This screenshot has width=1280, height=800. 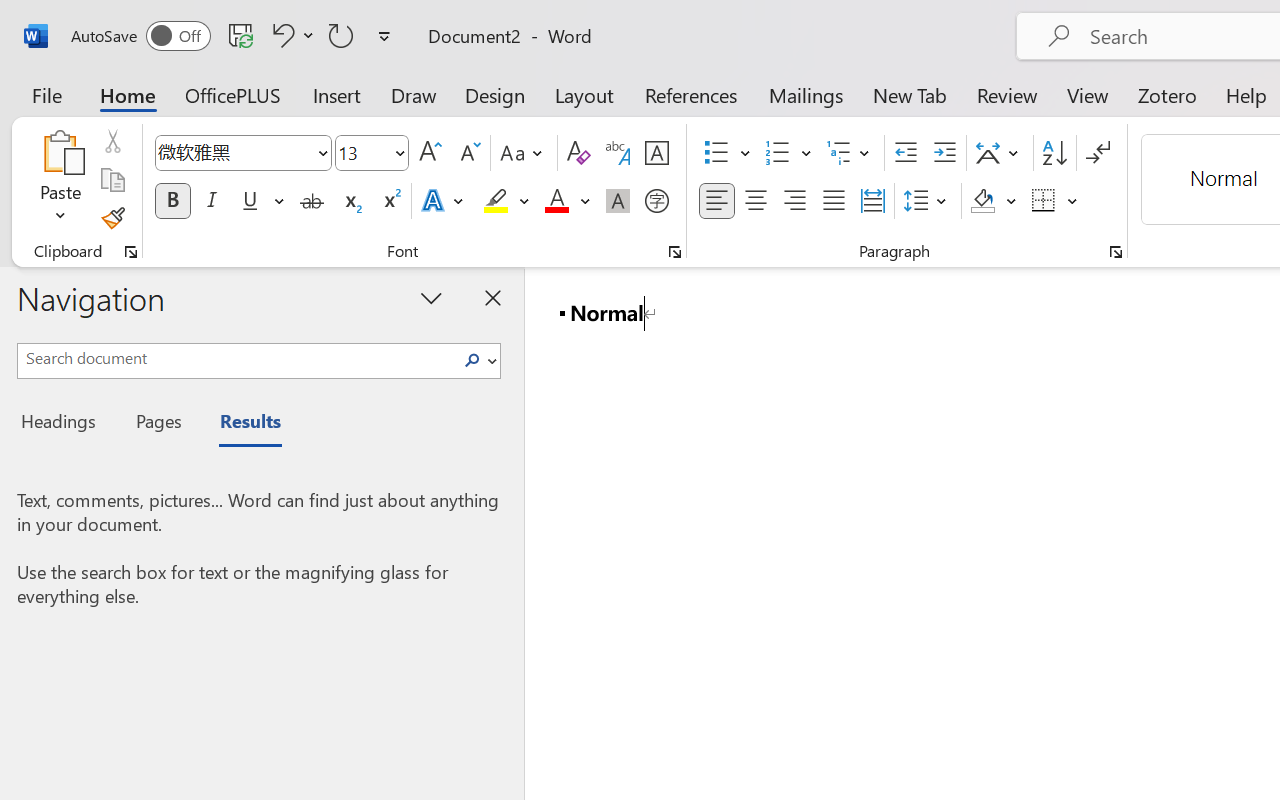 I want to click on Format Painter, so click(x=112, y=218).